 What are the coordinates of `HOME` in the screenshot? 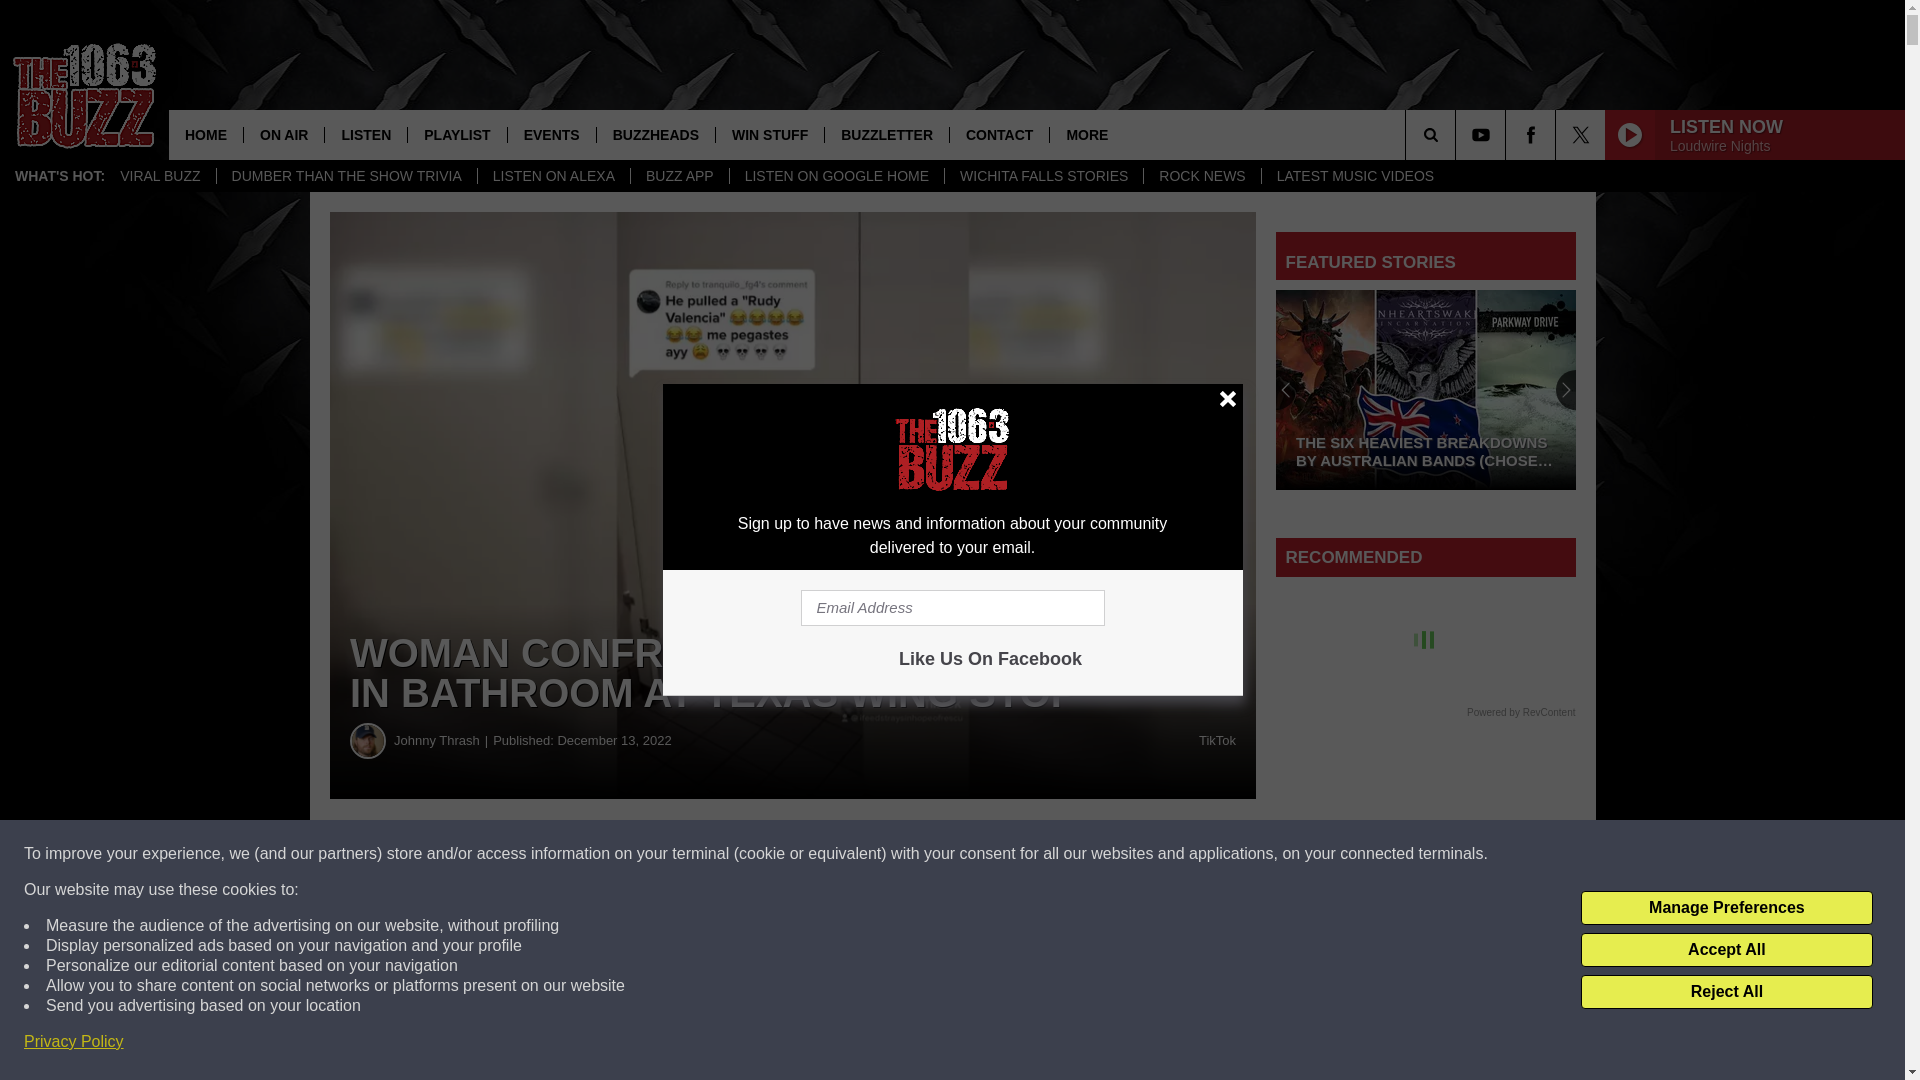 It's located at (206, 134).